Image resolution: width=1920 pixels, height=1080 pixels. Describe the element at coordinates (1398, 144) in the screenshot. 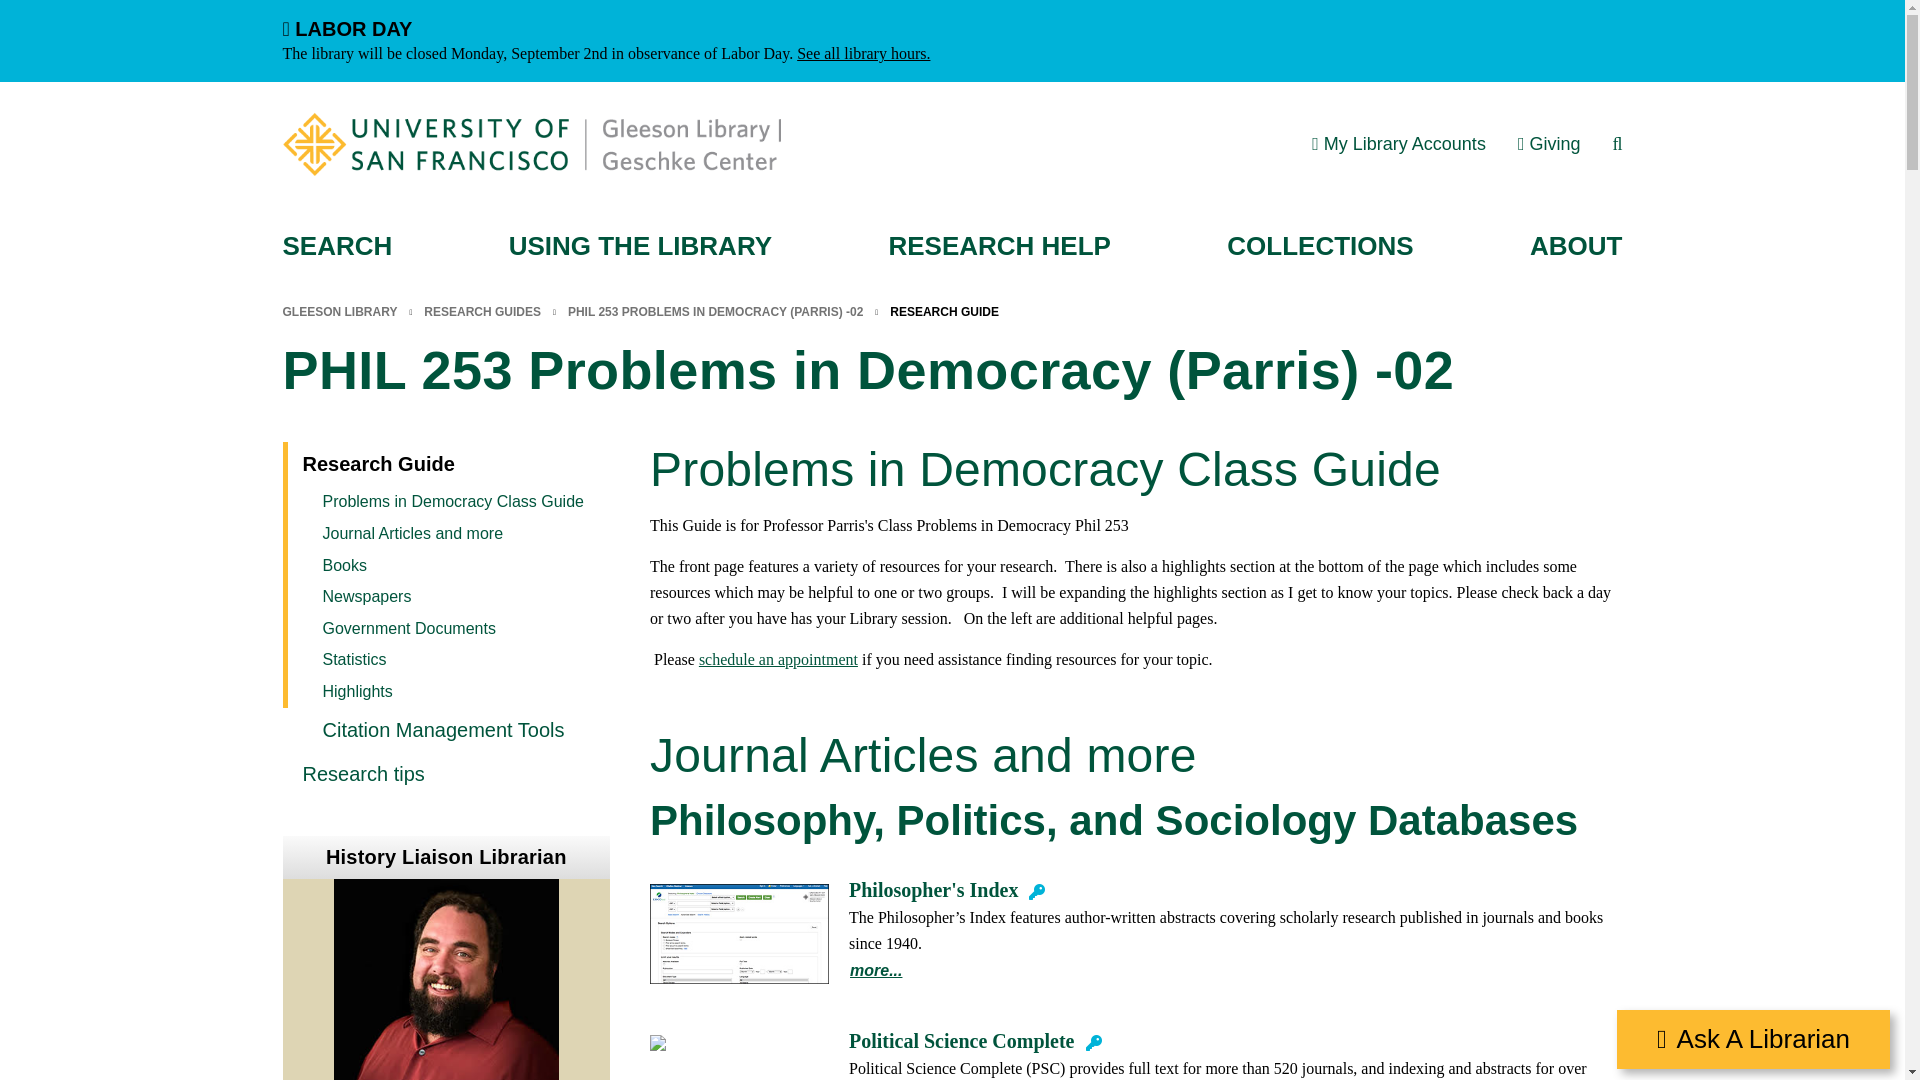

I see `My Library Accounts` at that location.